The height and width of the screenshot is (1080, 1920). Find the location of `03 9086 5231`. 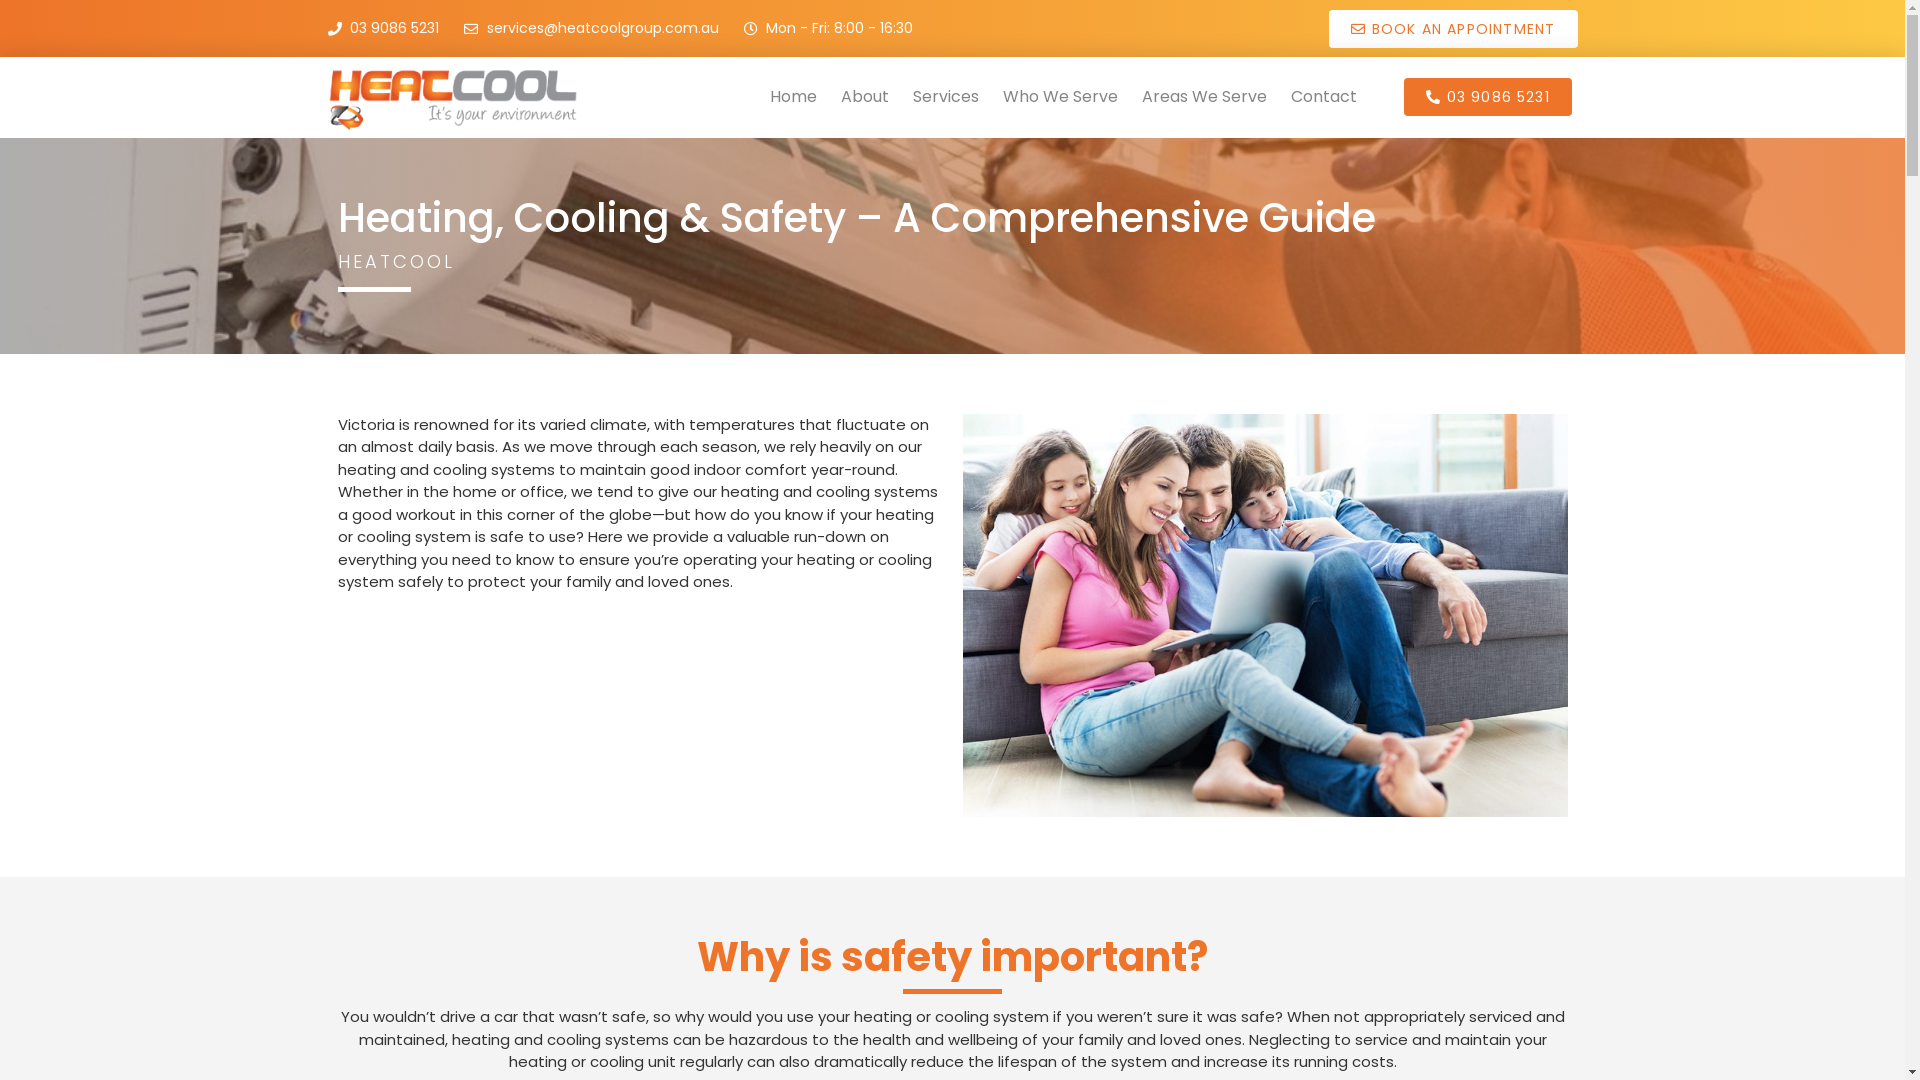

03 9086 5231 is located at coordinates (384, 28).